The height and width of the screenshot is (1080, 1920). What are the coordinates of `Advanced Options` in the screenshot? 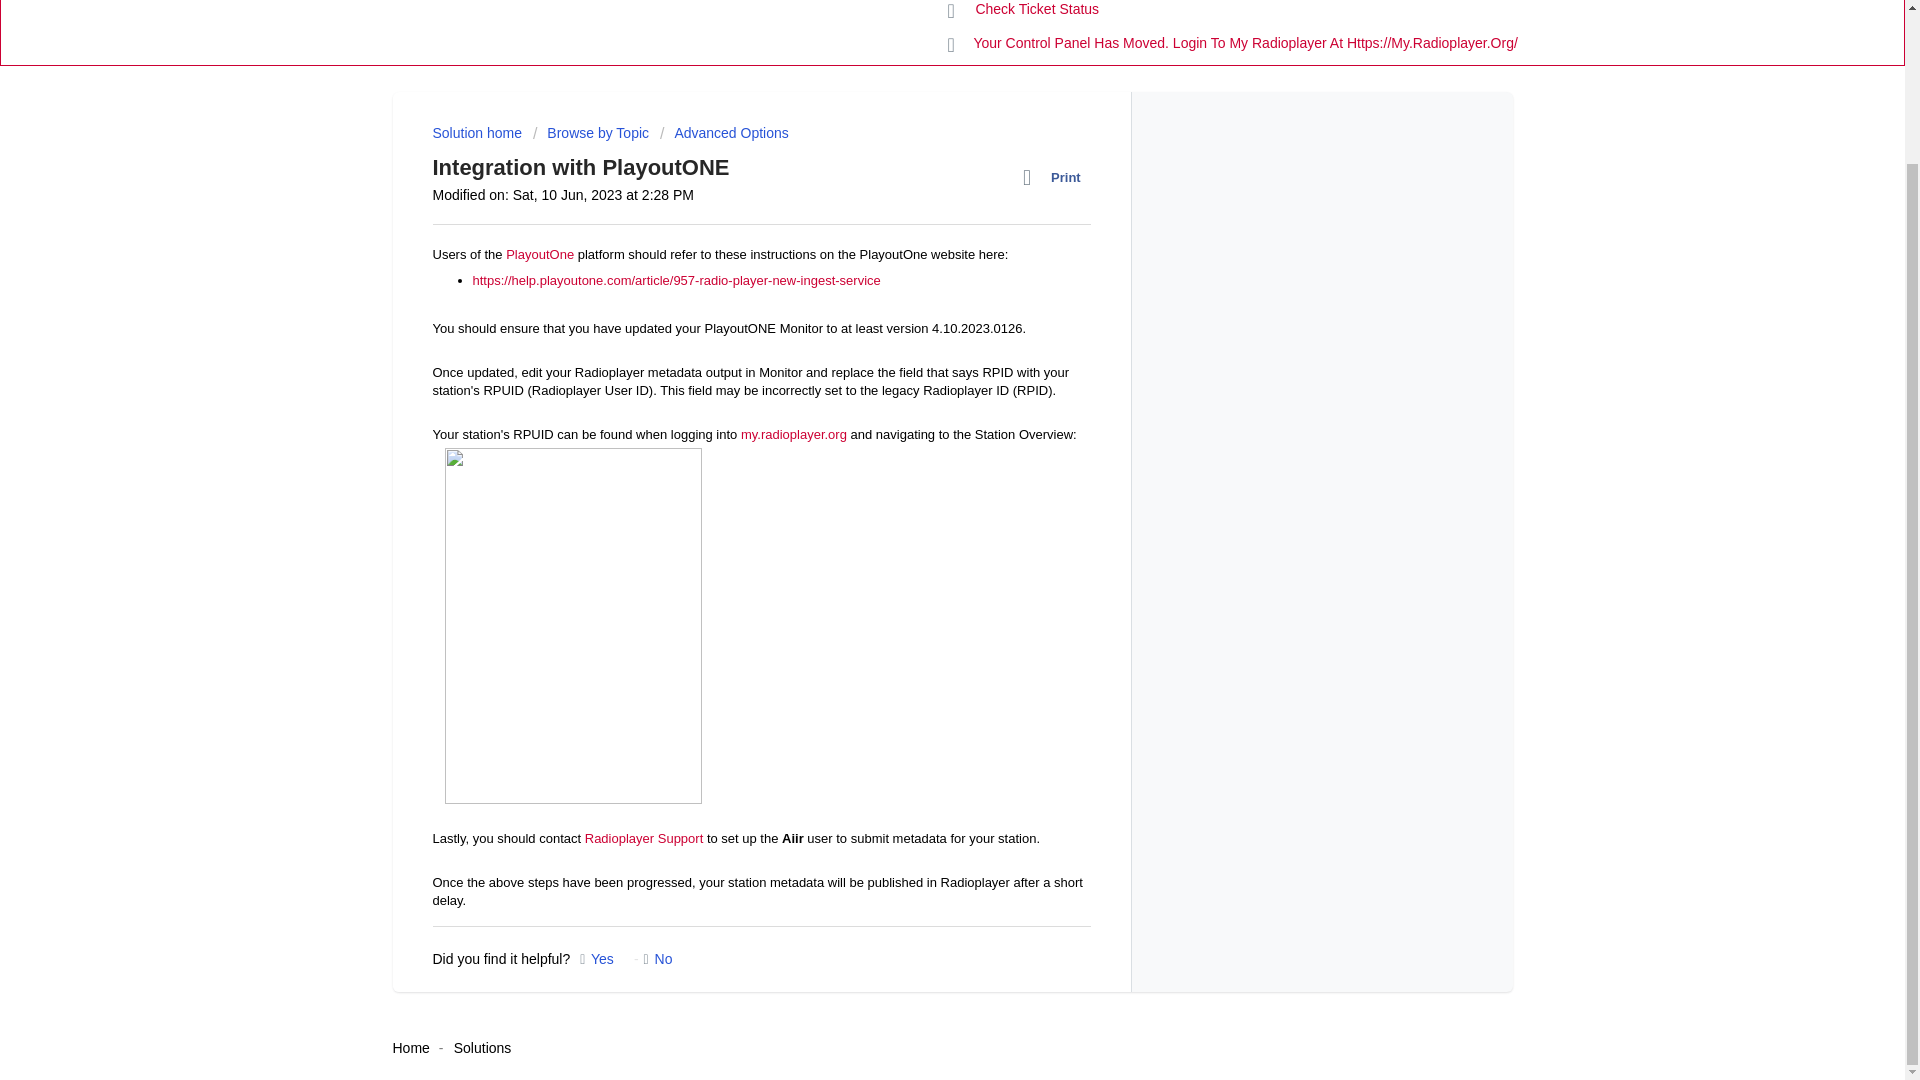 It's located at (724, 133).